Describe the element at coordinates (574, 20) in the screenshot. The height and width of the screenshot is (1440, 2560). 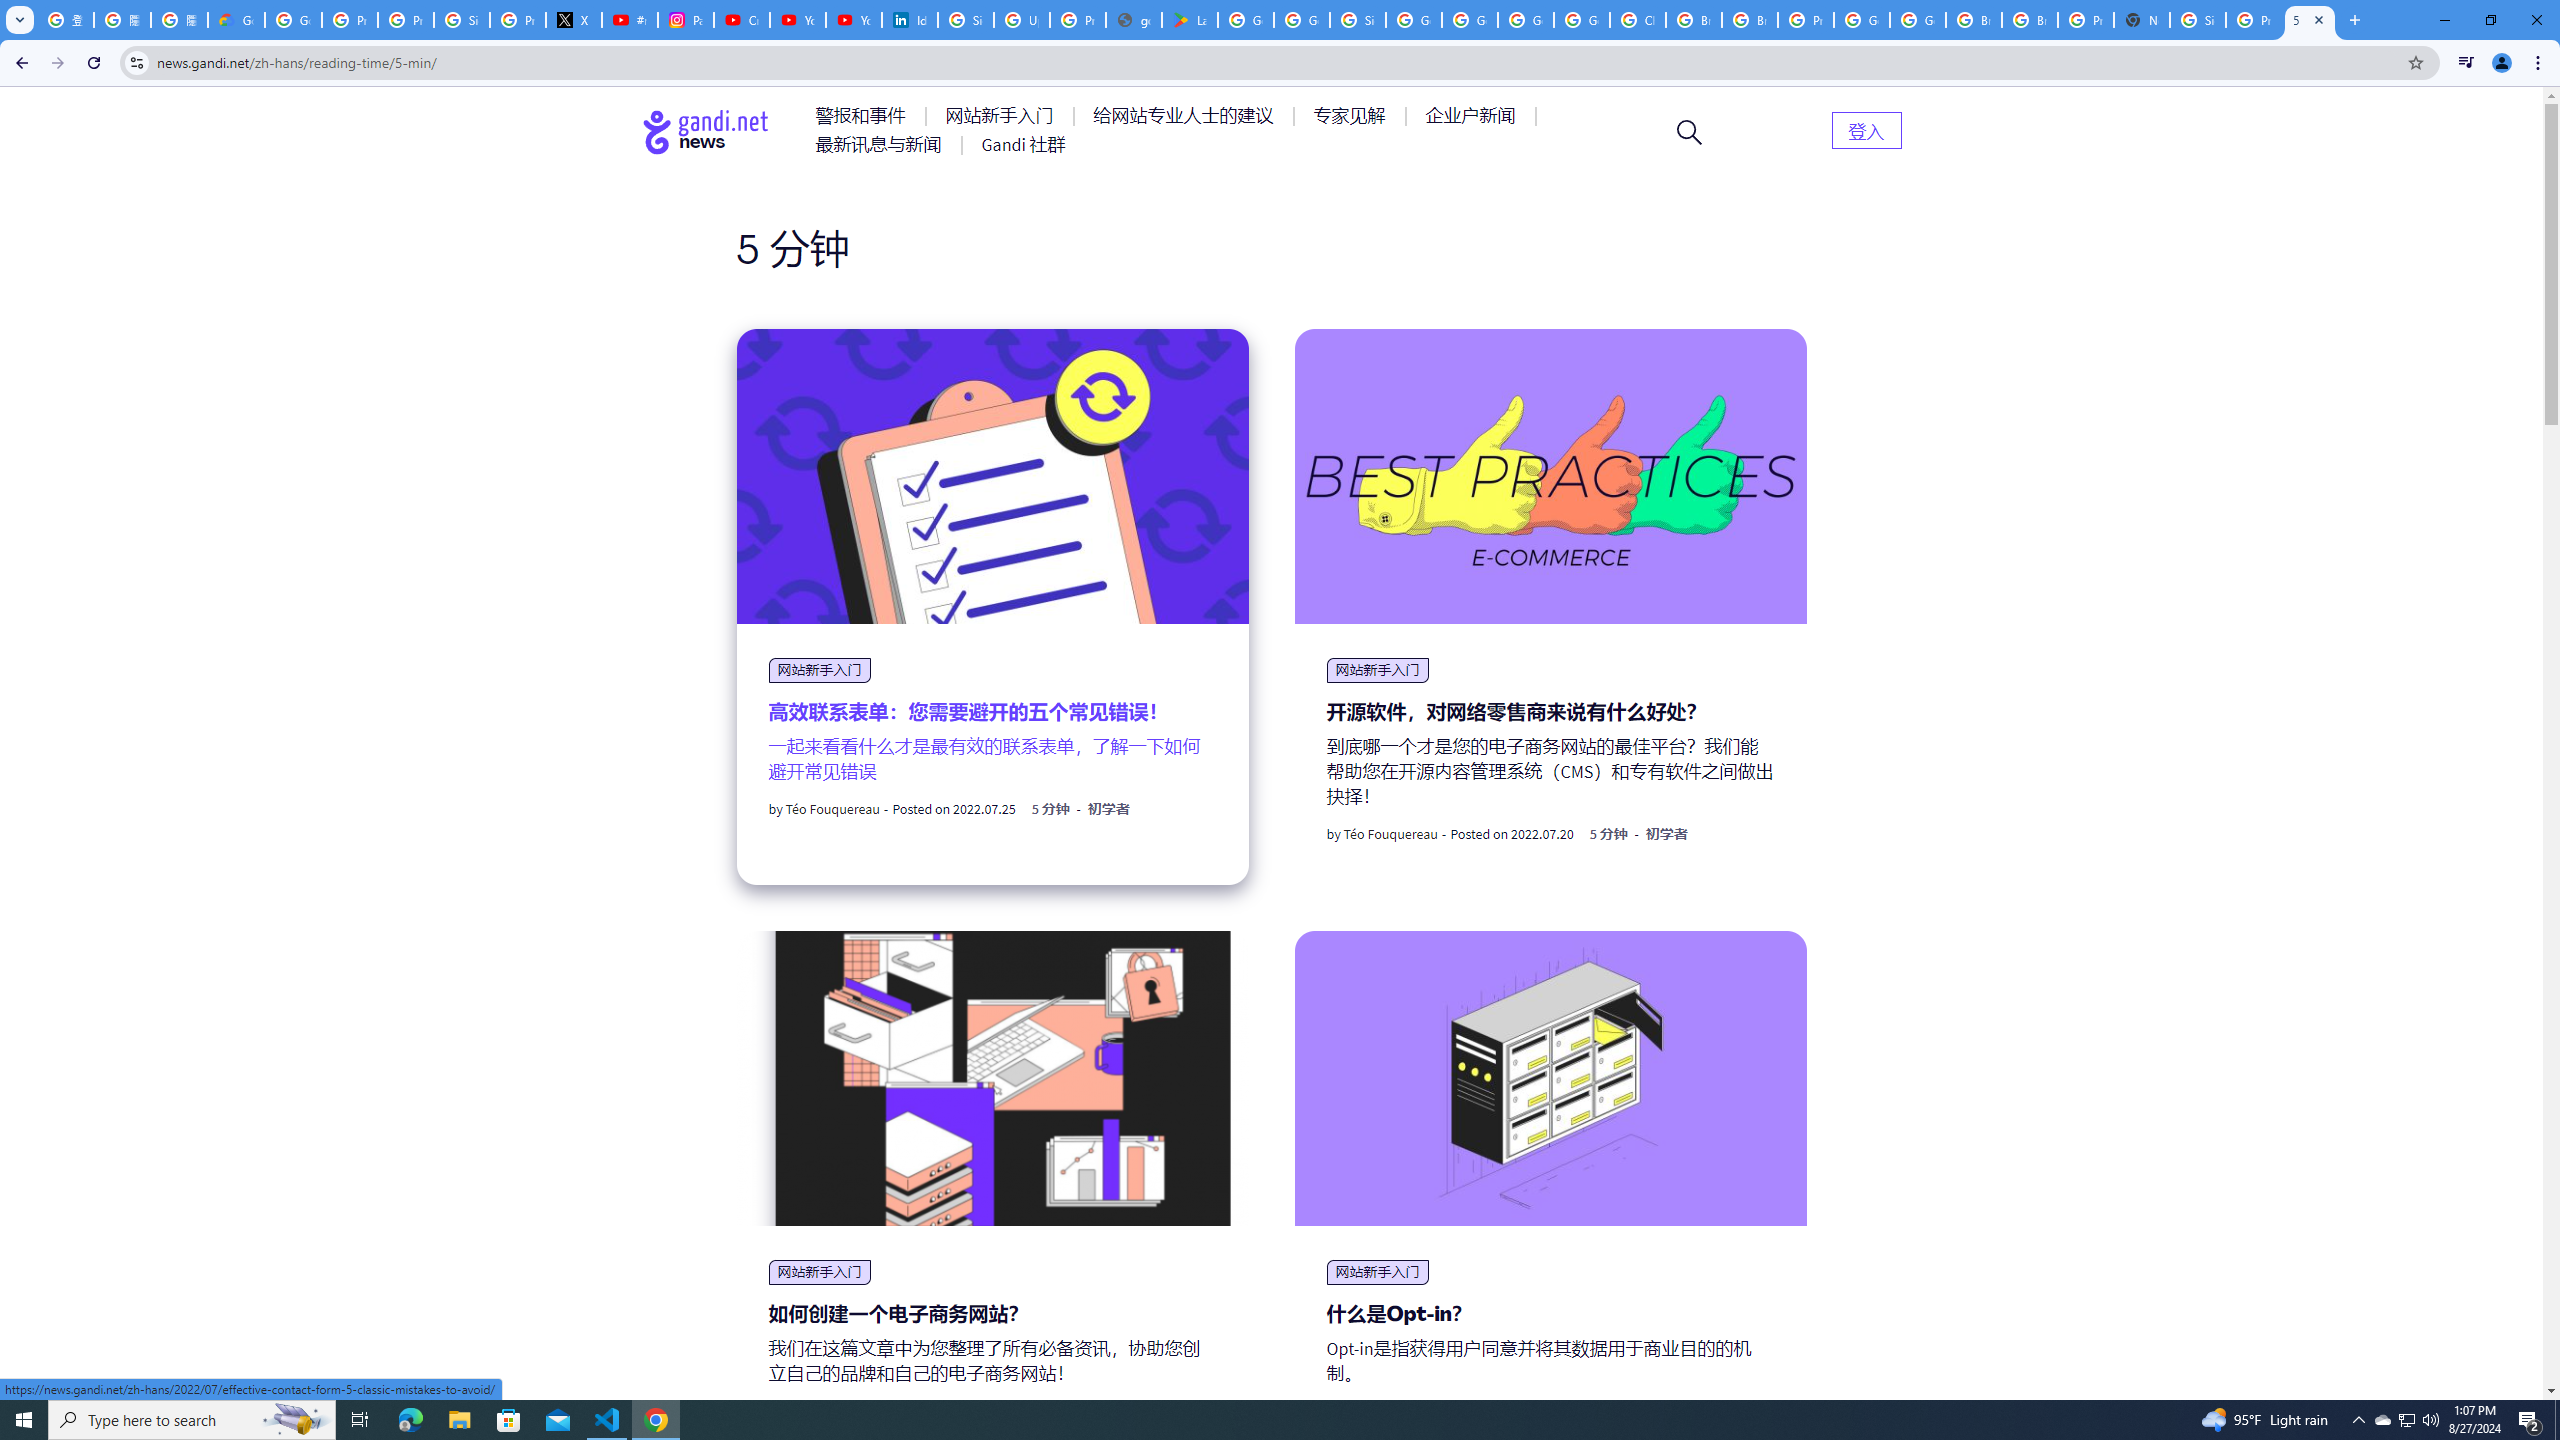
I see `X` at that location.